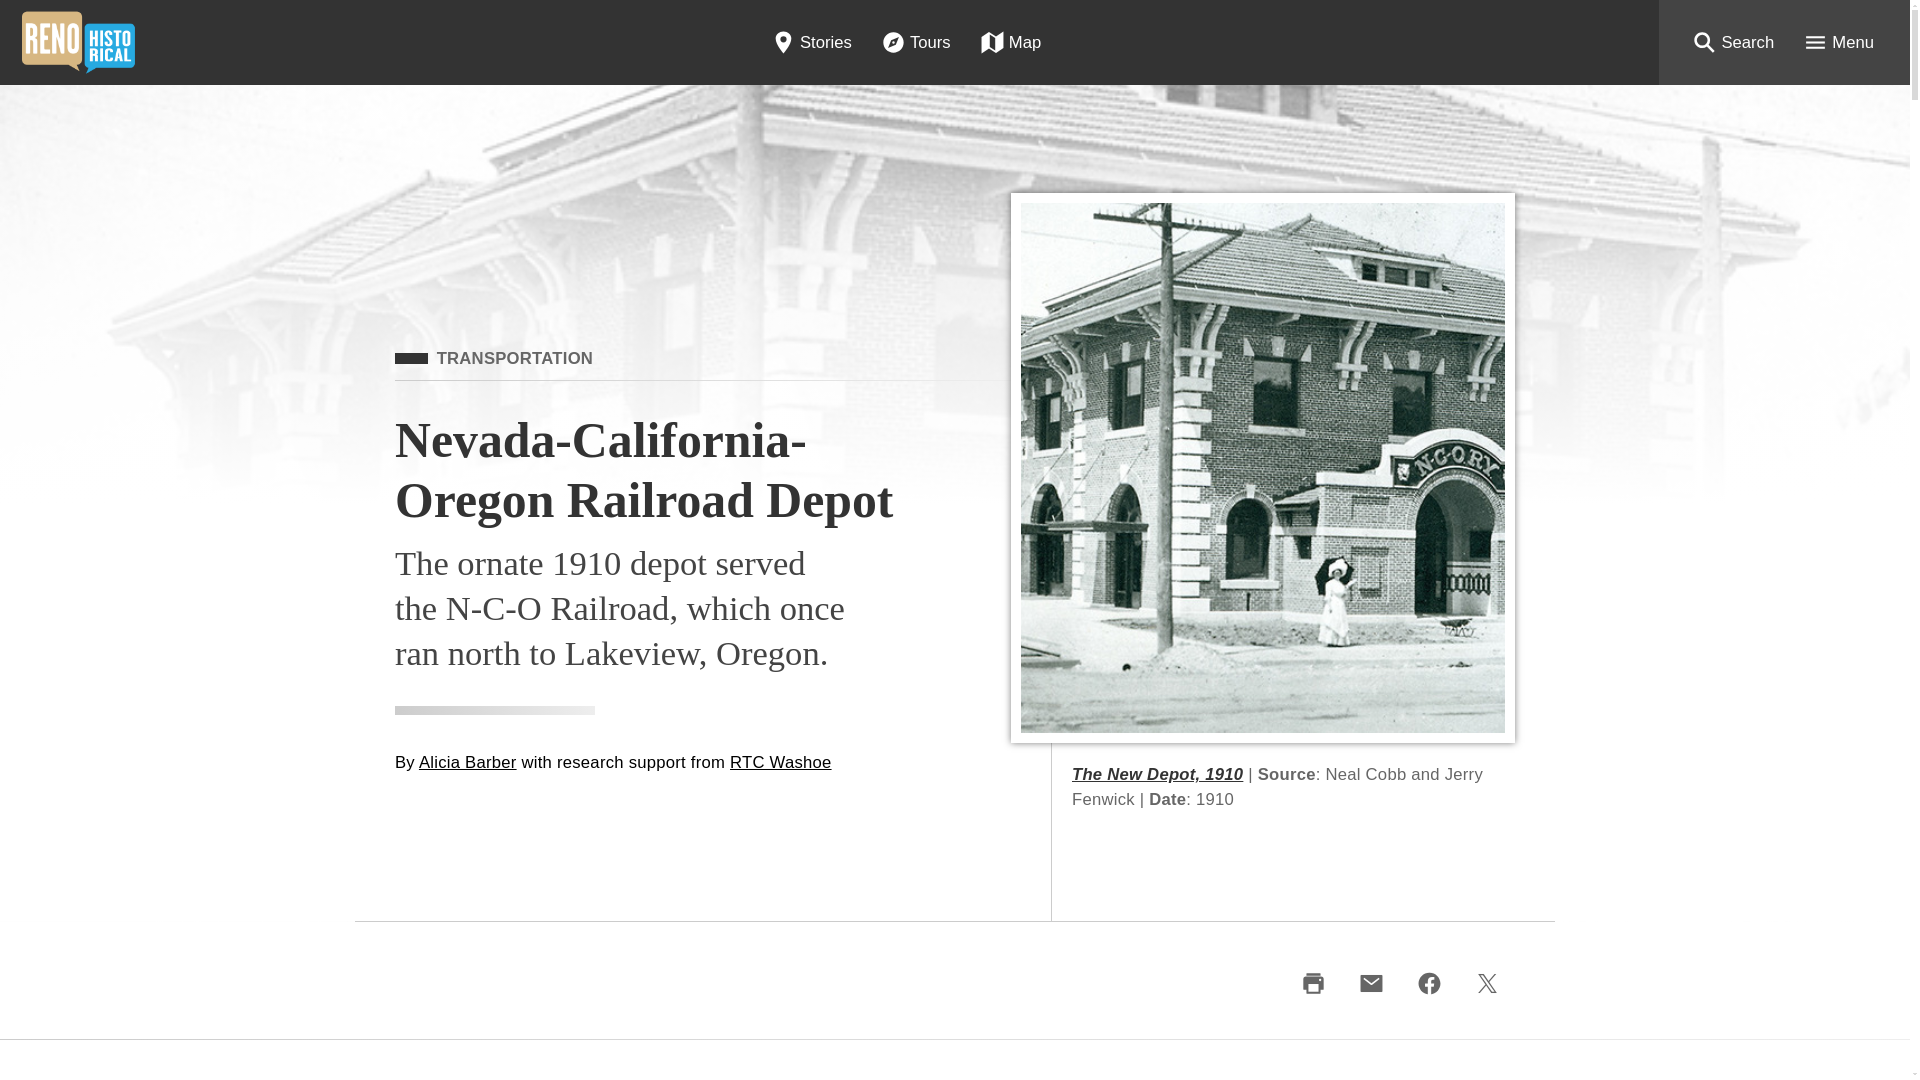 The image size is (1920, 1080). I want to click on Subject: Transportation, so click(494, 358).